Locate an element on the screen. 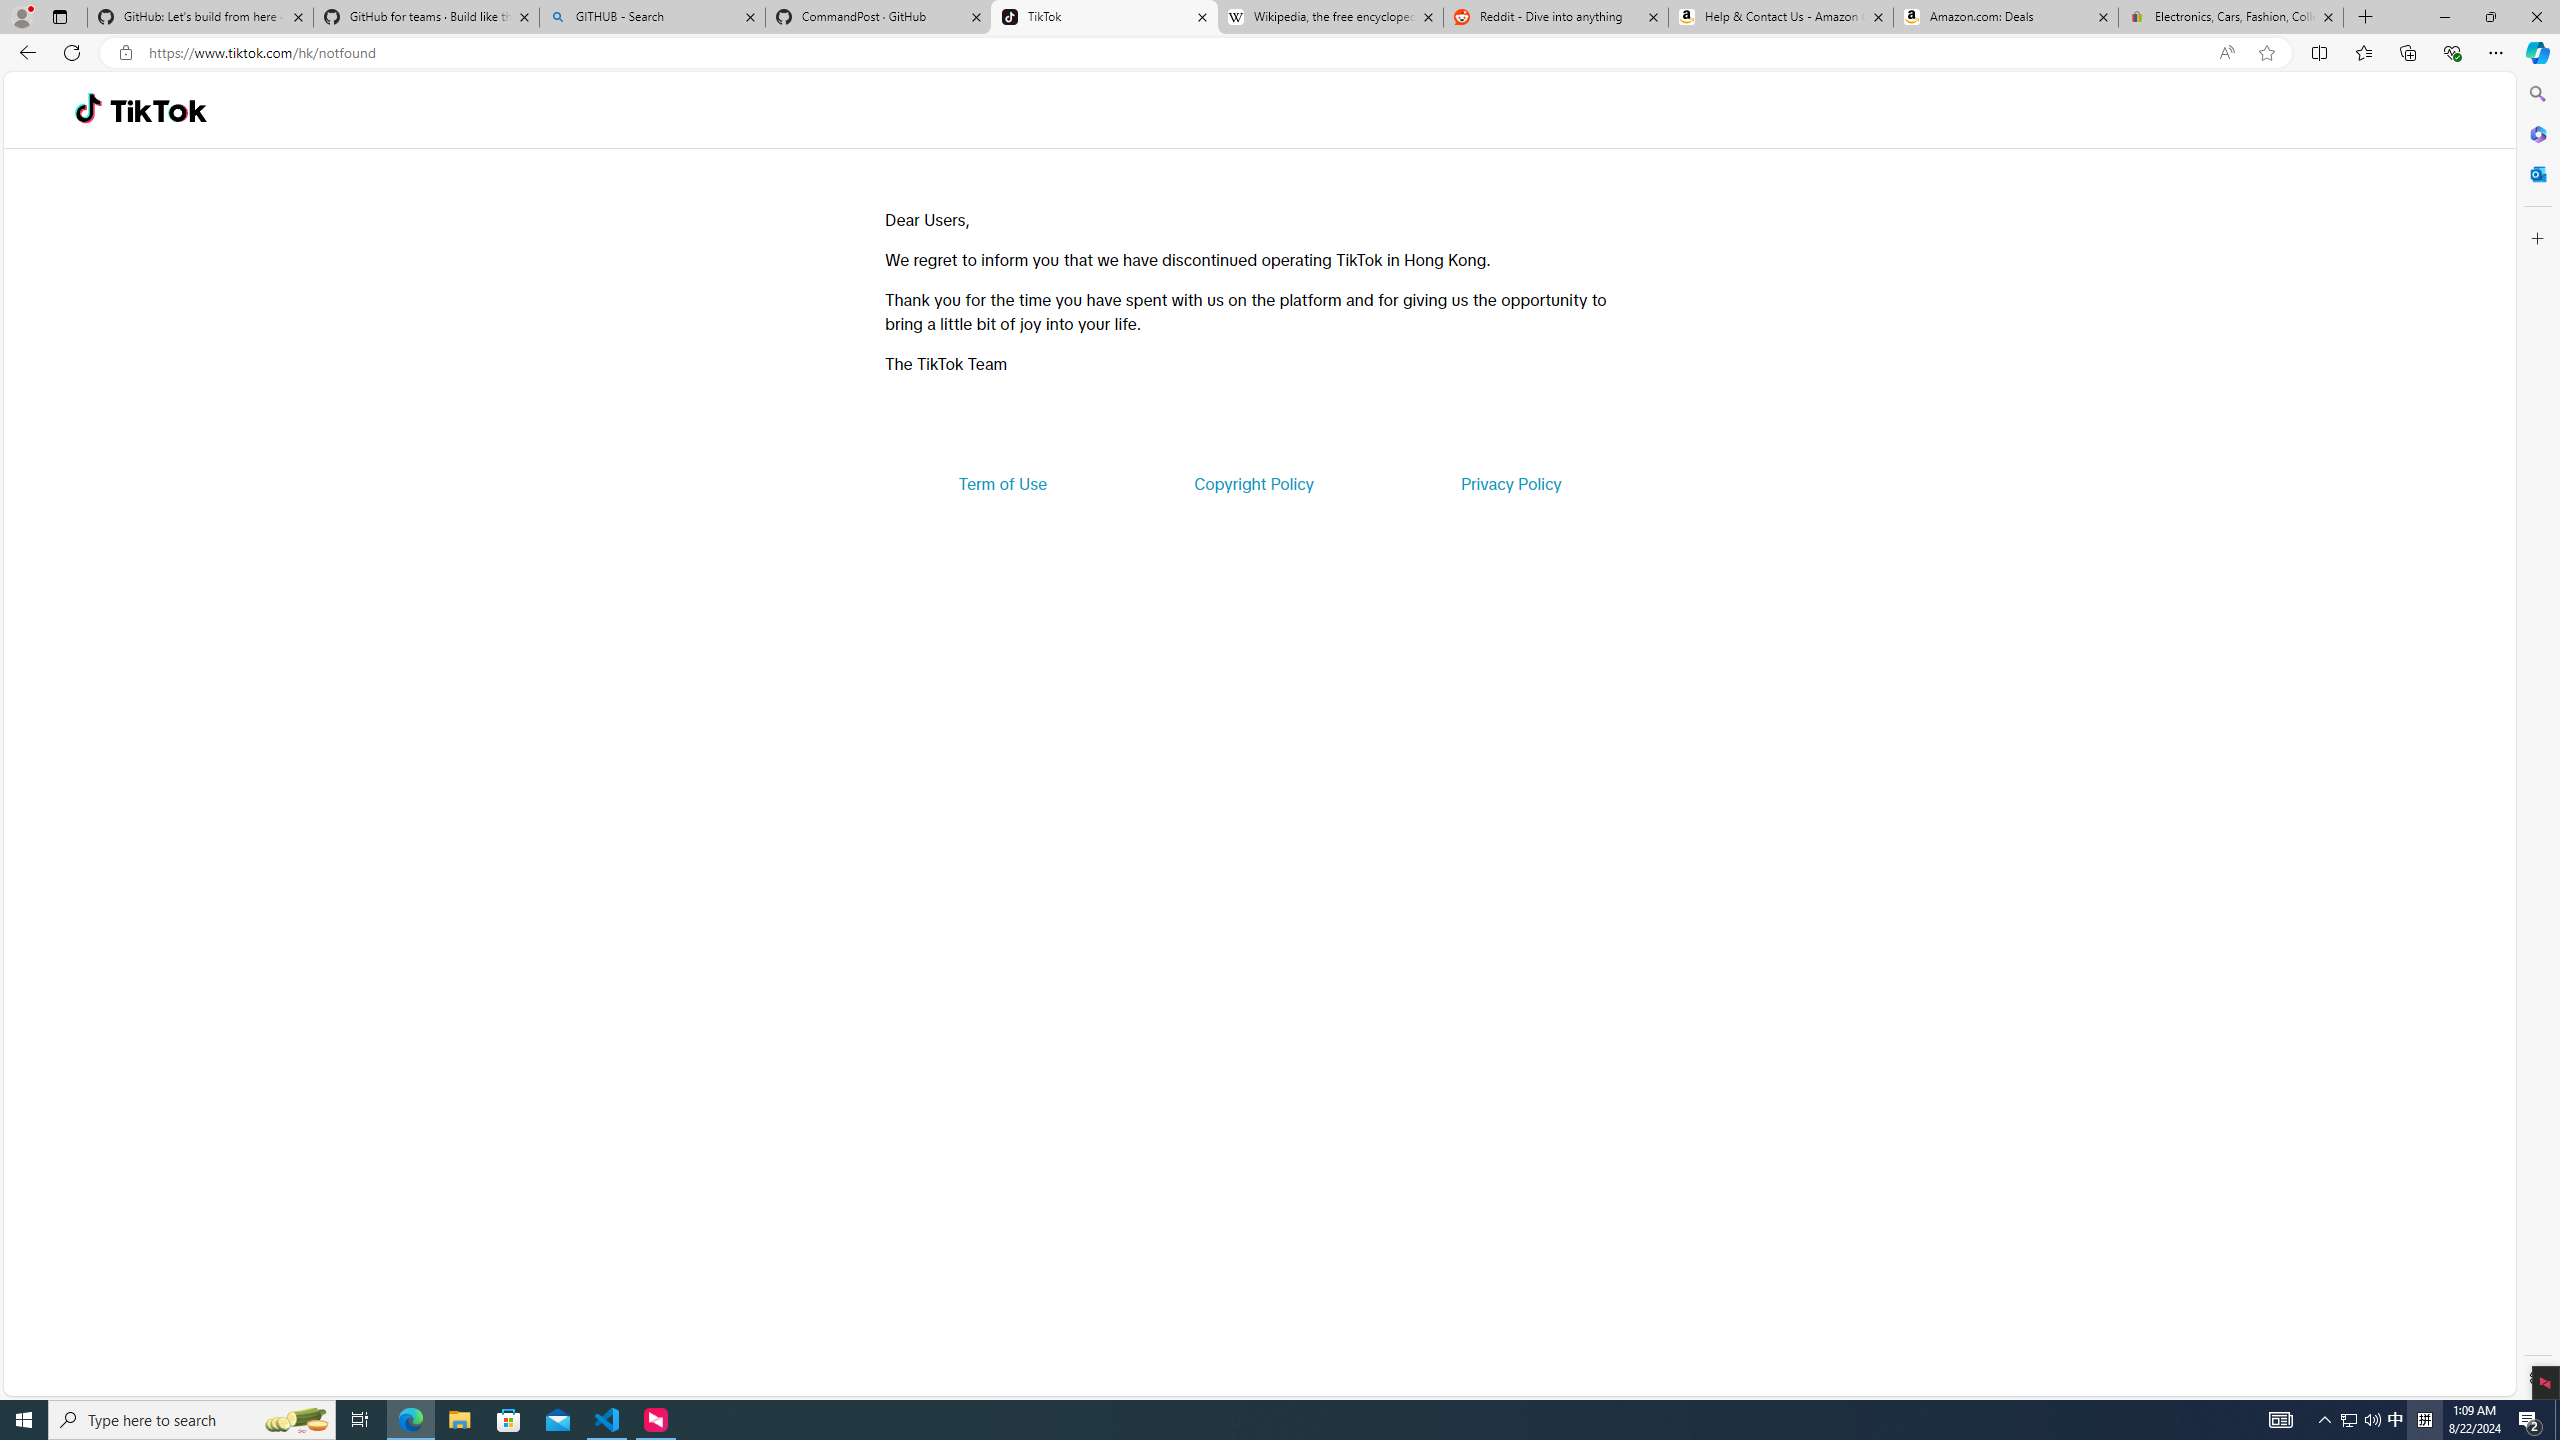 The height and width of the screenshot is (1440, 2560). Wikipedia, the free encyclopedia is located at coordinates (1330, 17).